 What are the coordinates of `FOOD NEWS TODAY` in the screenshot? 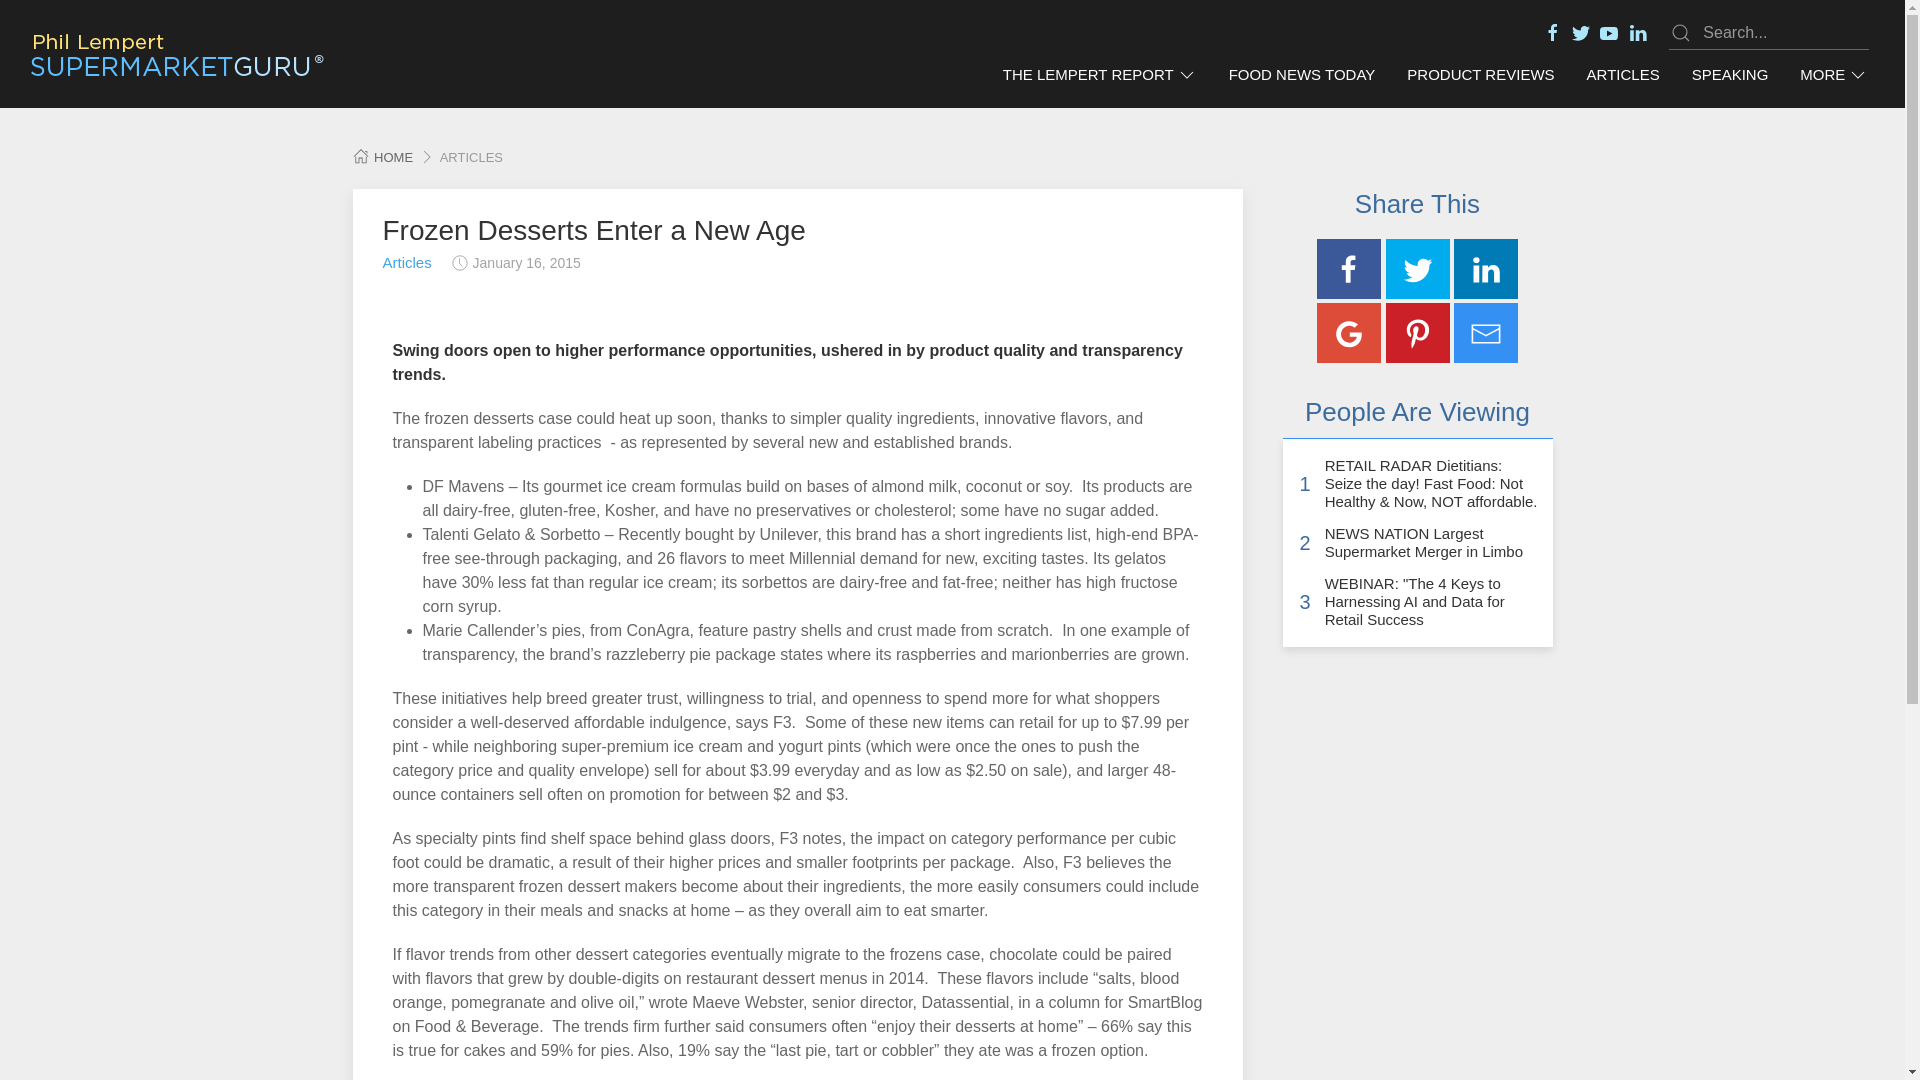 It's located at (1302, 75).